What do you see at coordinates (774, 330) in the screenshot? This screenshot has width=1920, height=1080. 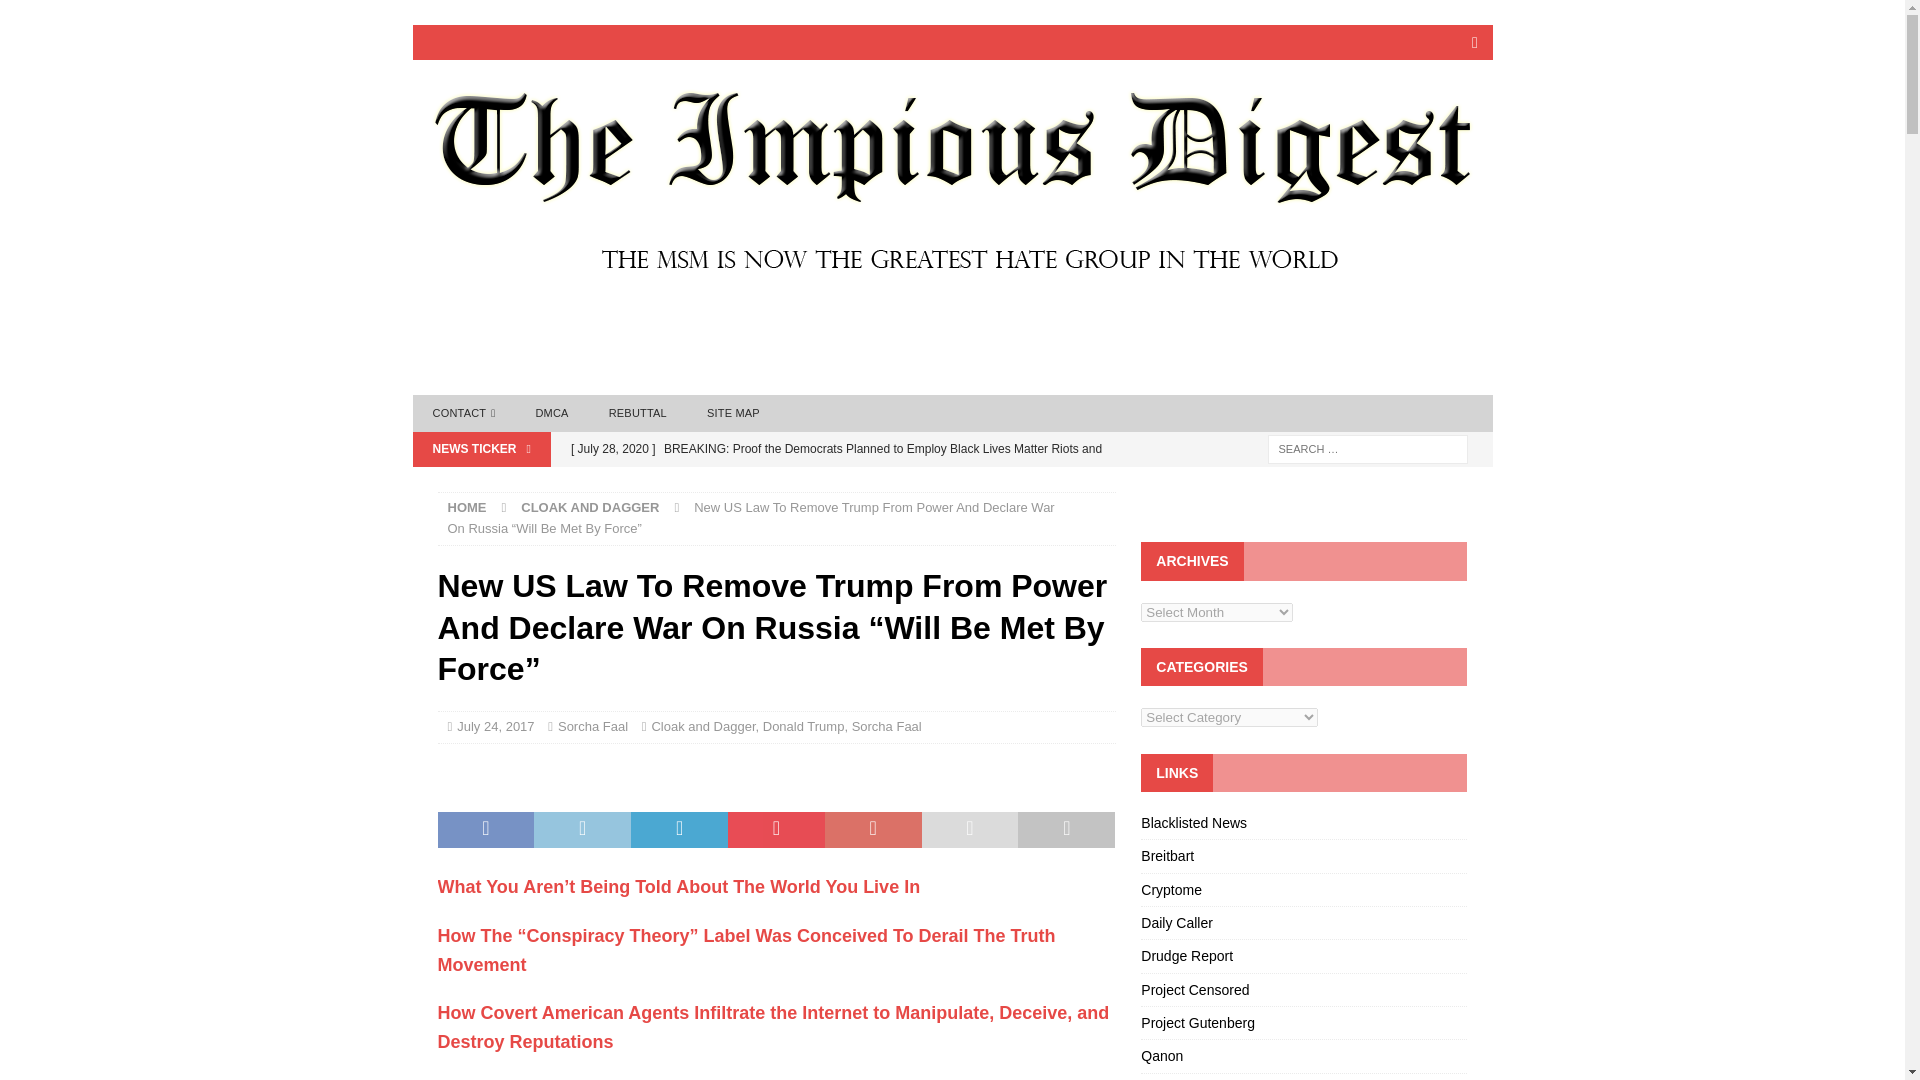 I see `CONTACT` at bounding box center [774, 330].